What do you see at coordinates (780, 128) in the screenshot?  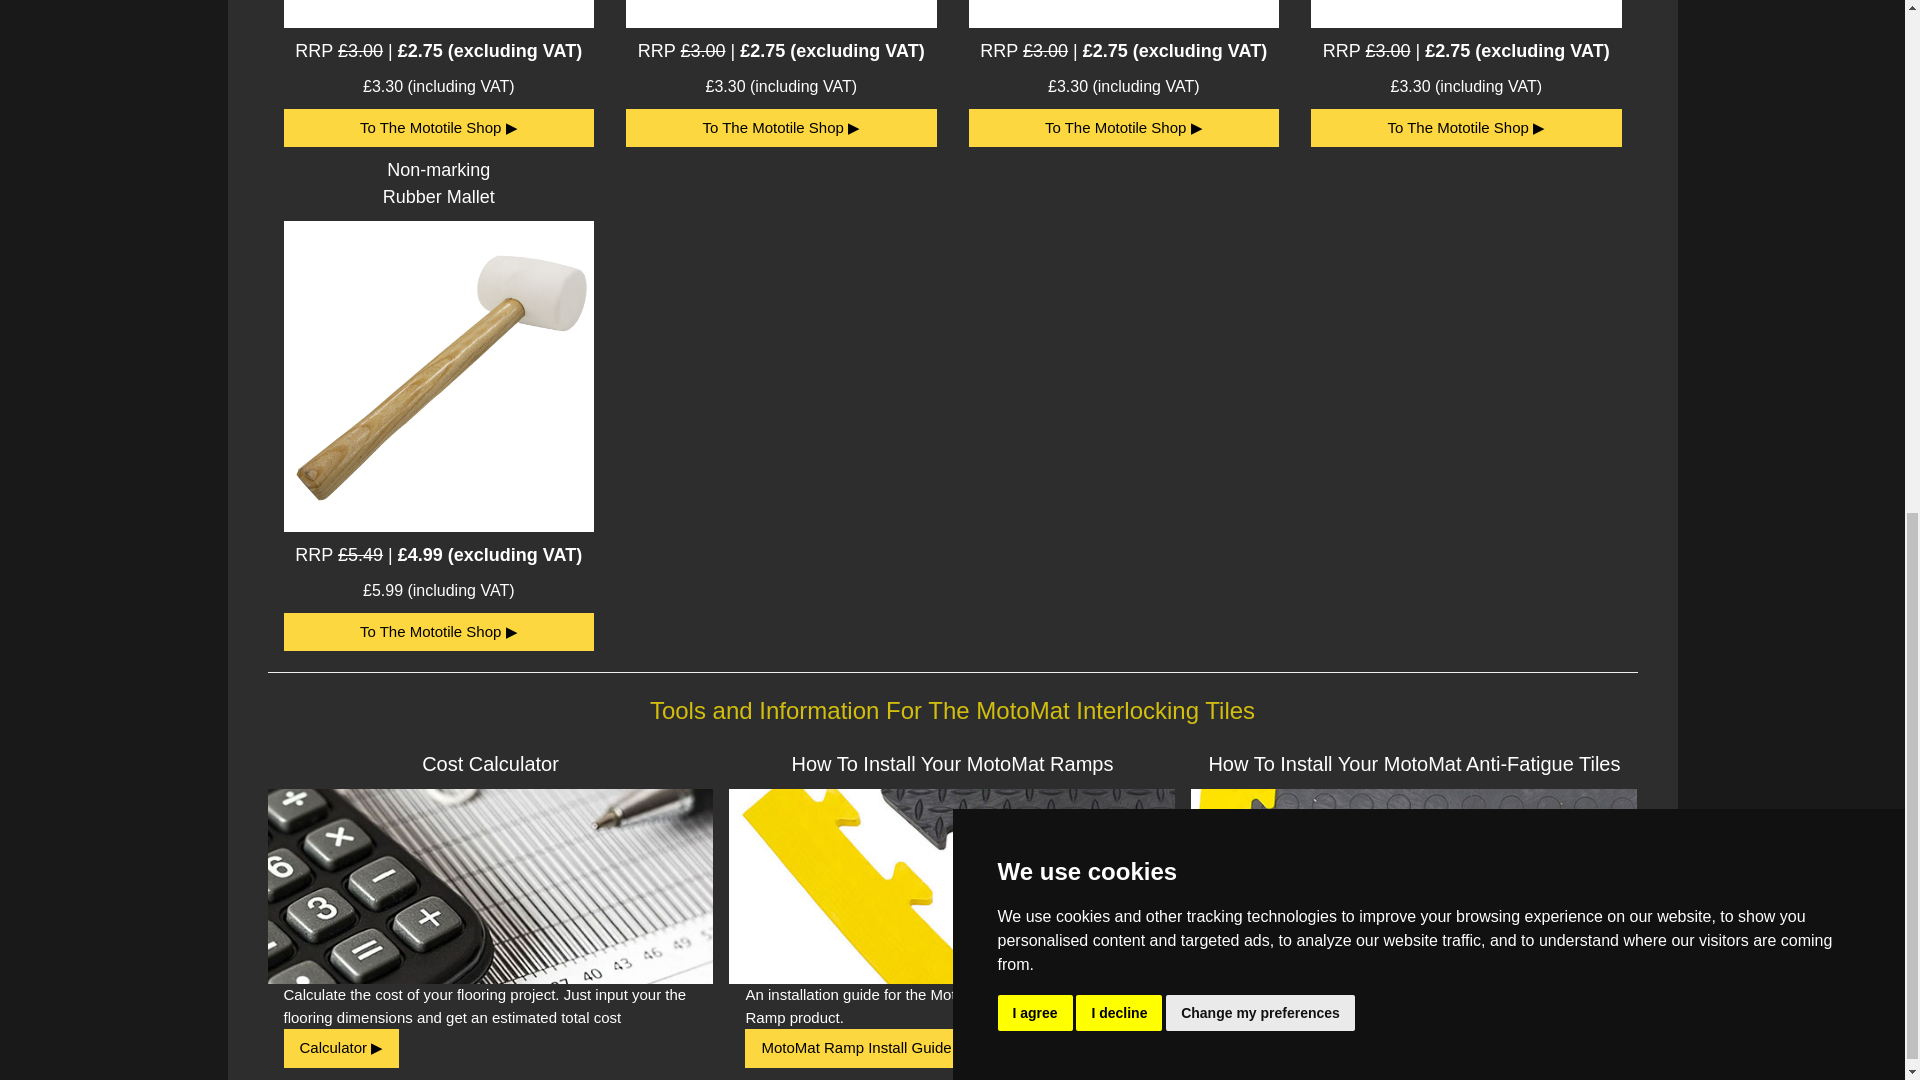 I see `Image Of Single Yellow FEMALE Motomat Interlocking Tile` at bounding box center [780, 128].